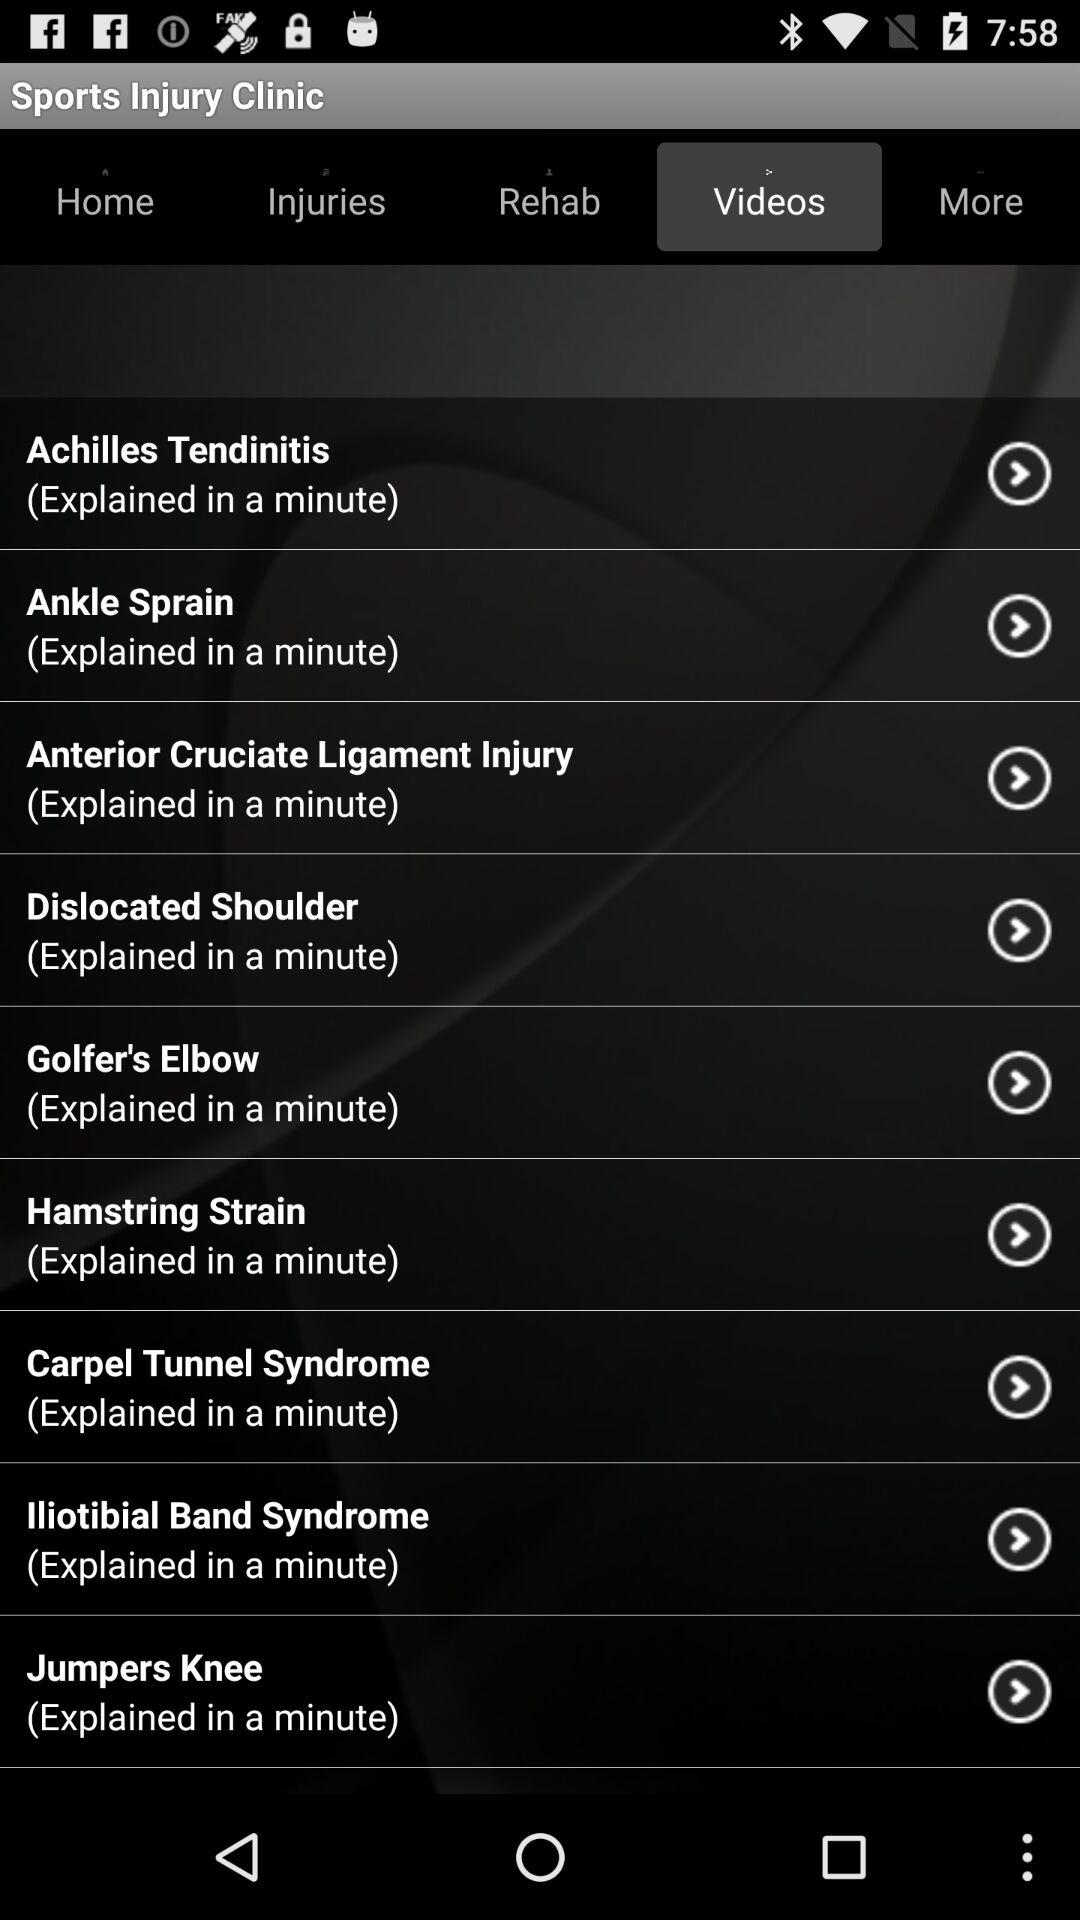 The image size is (1080, 1920). Describe the element at coordinates (144, 1666) in the screenshot. I see `click jumpers knee app` at that location.